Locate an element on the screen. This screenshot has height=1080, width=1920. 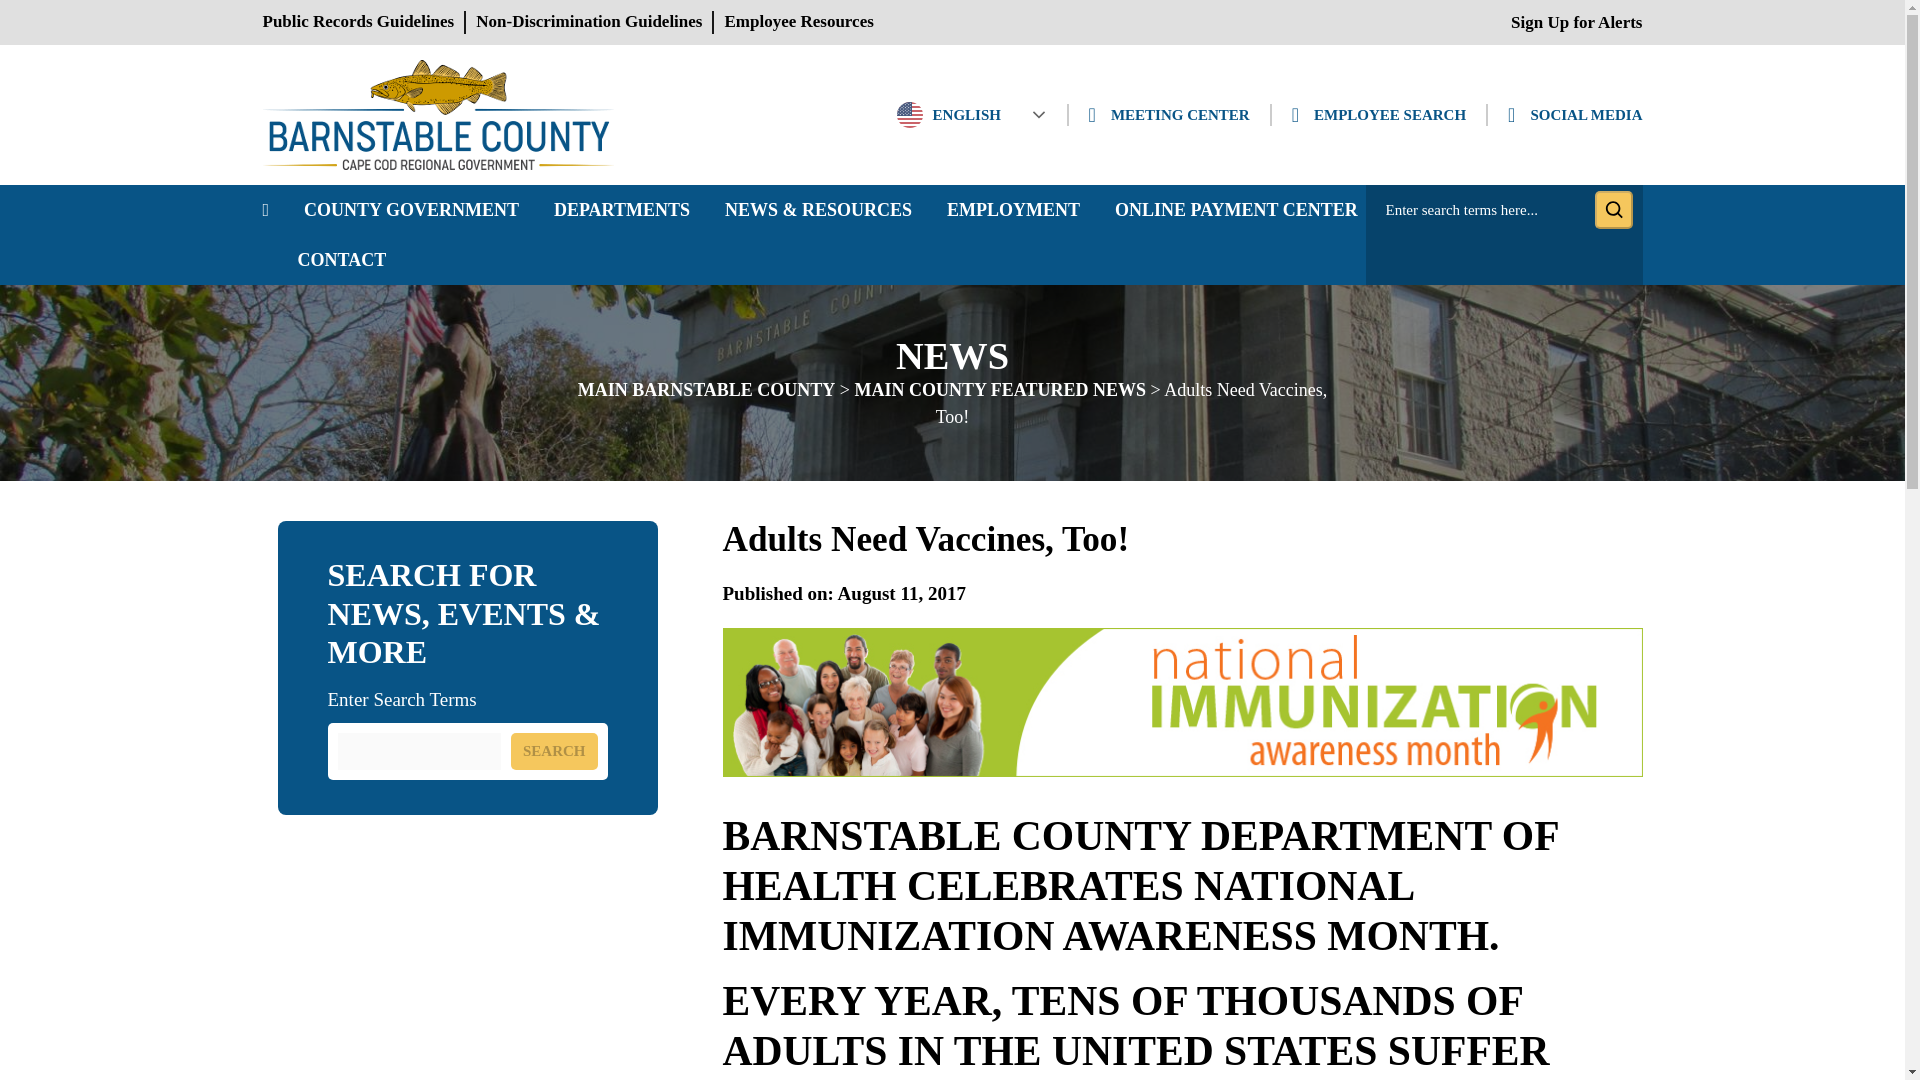
Search is located at coordinates (1612, 210).